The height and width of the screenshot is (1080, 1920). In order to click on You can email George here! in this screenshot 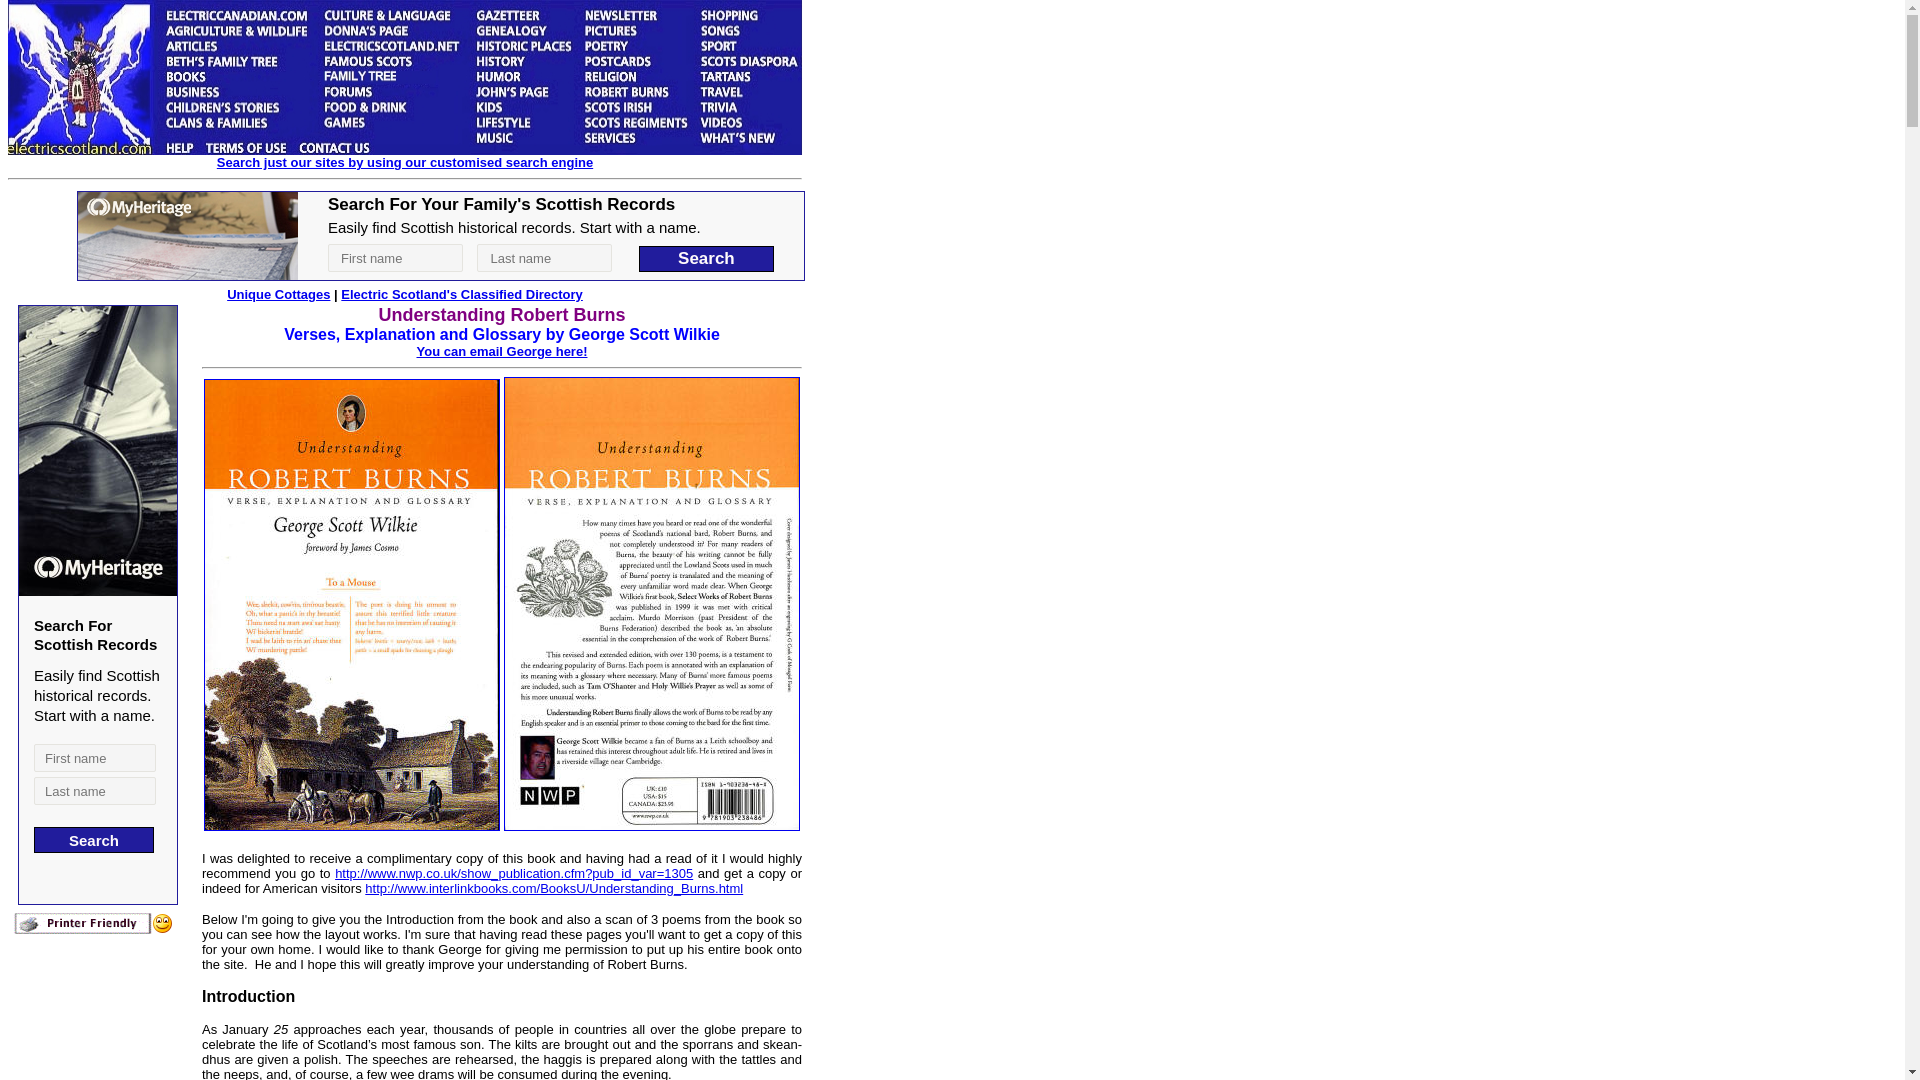, I will do `click(502, 351)`.